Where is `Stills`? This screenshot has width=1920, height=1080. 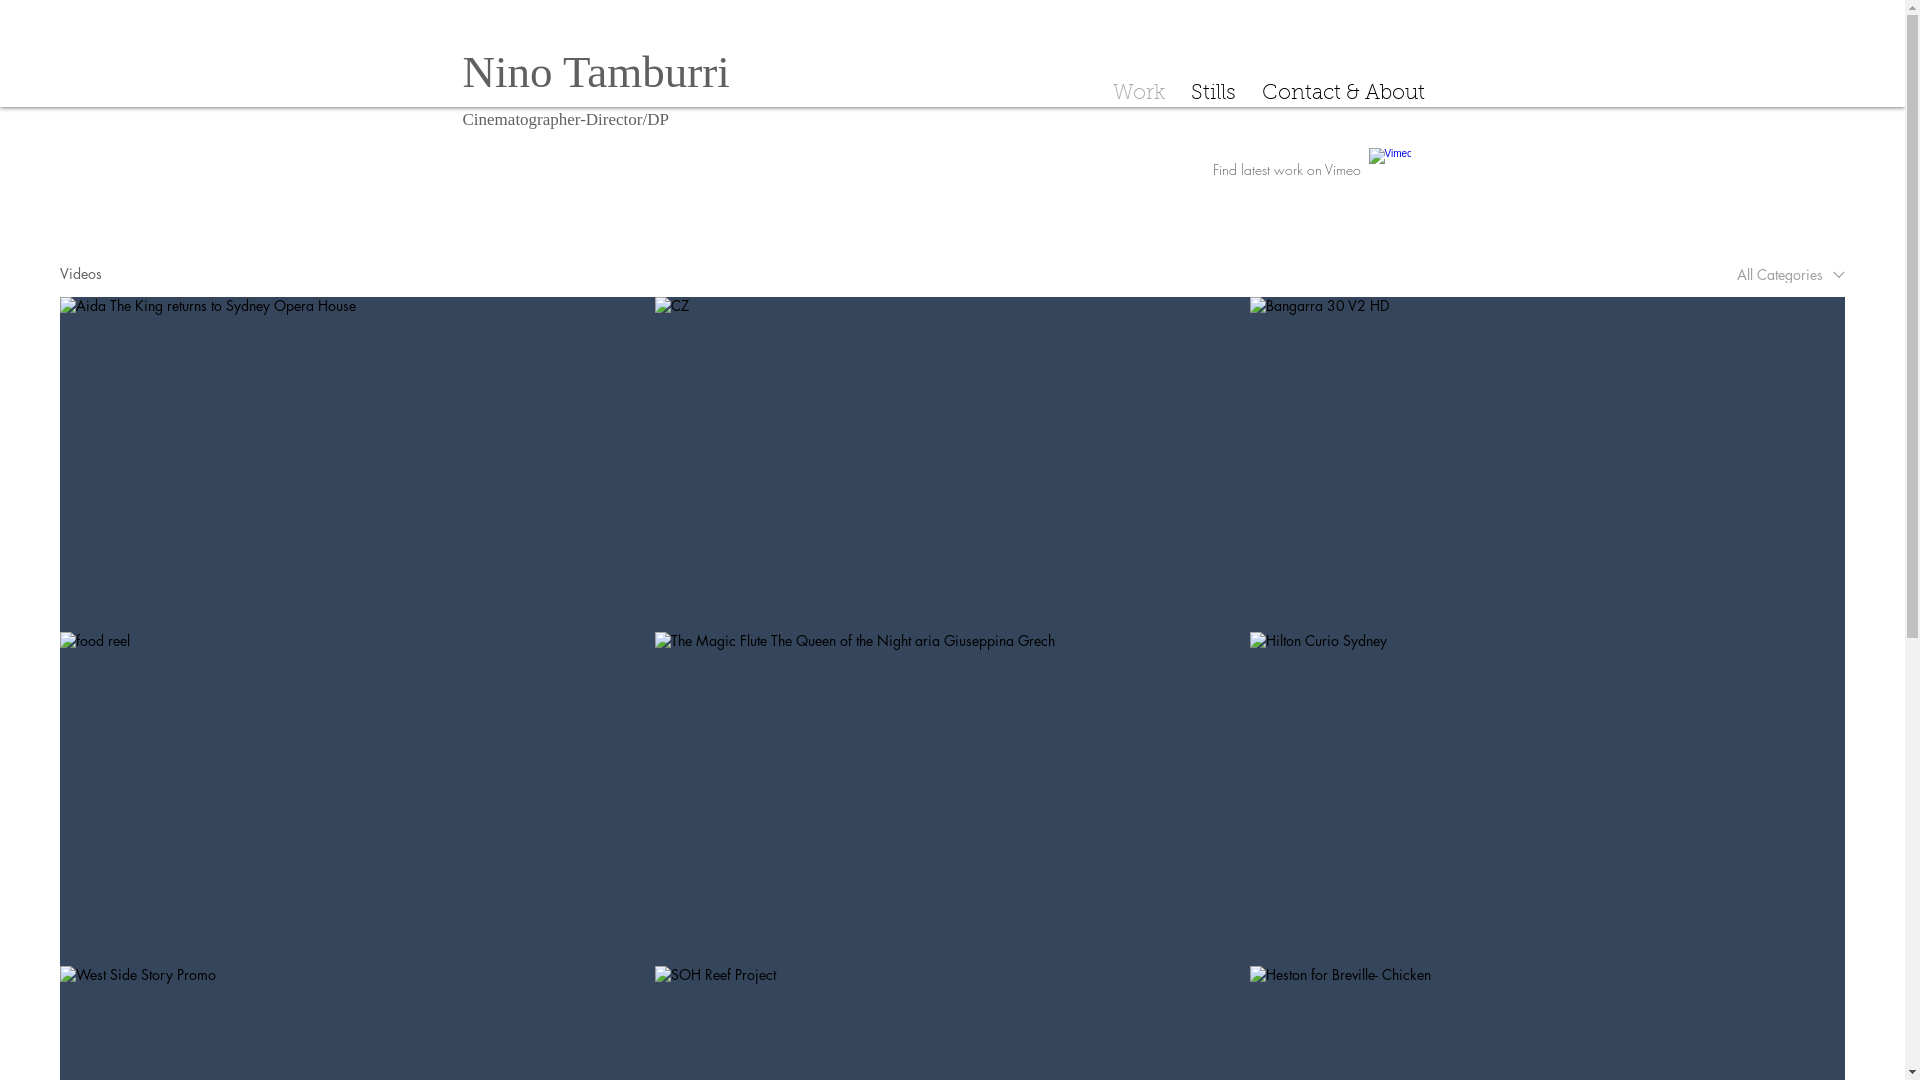
Stills is located at coordinates (1214, 90).